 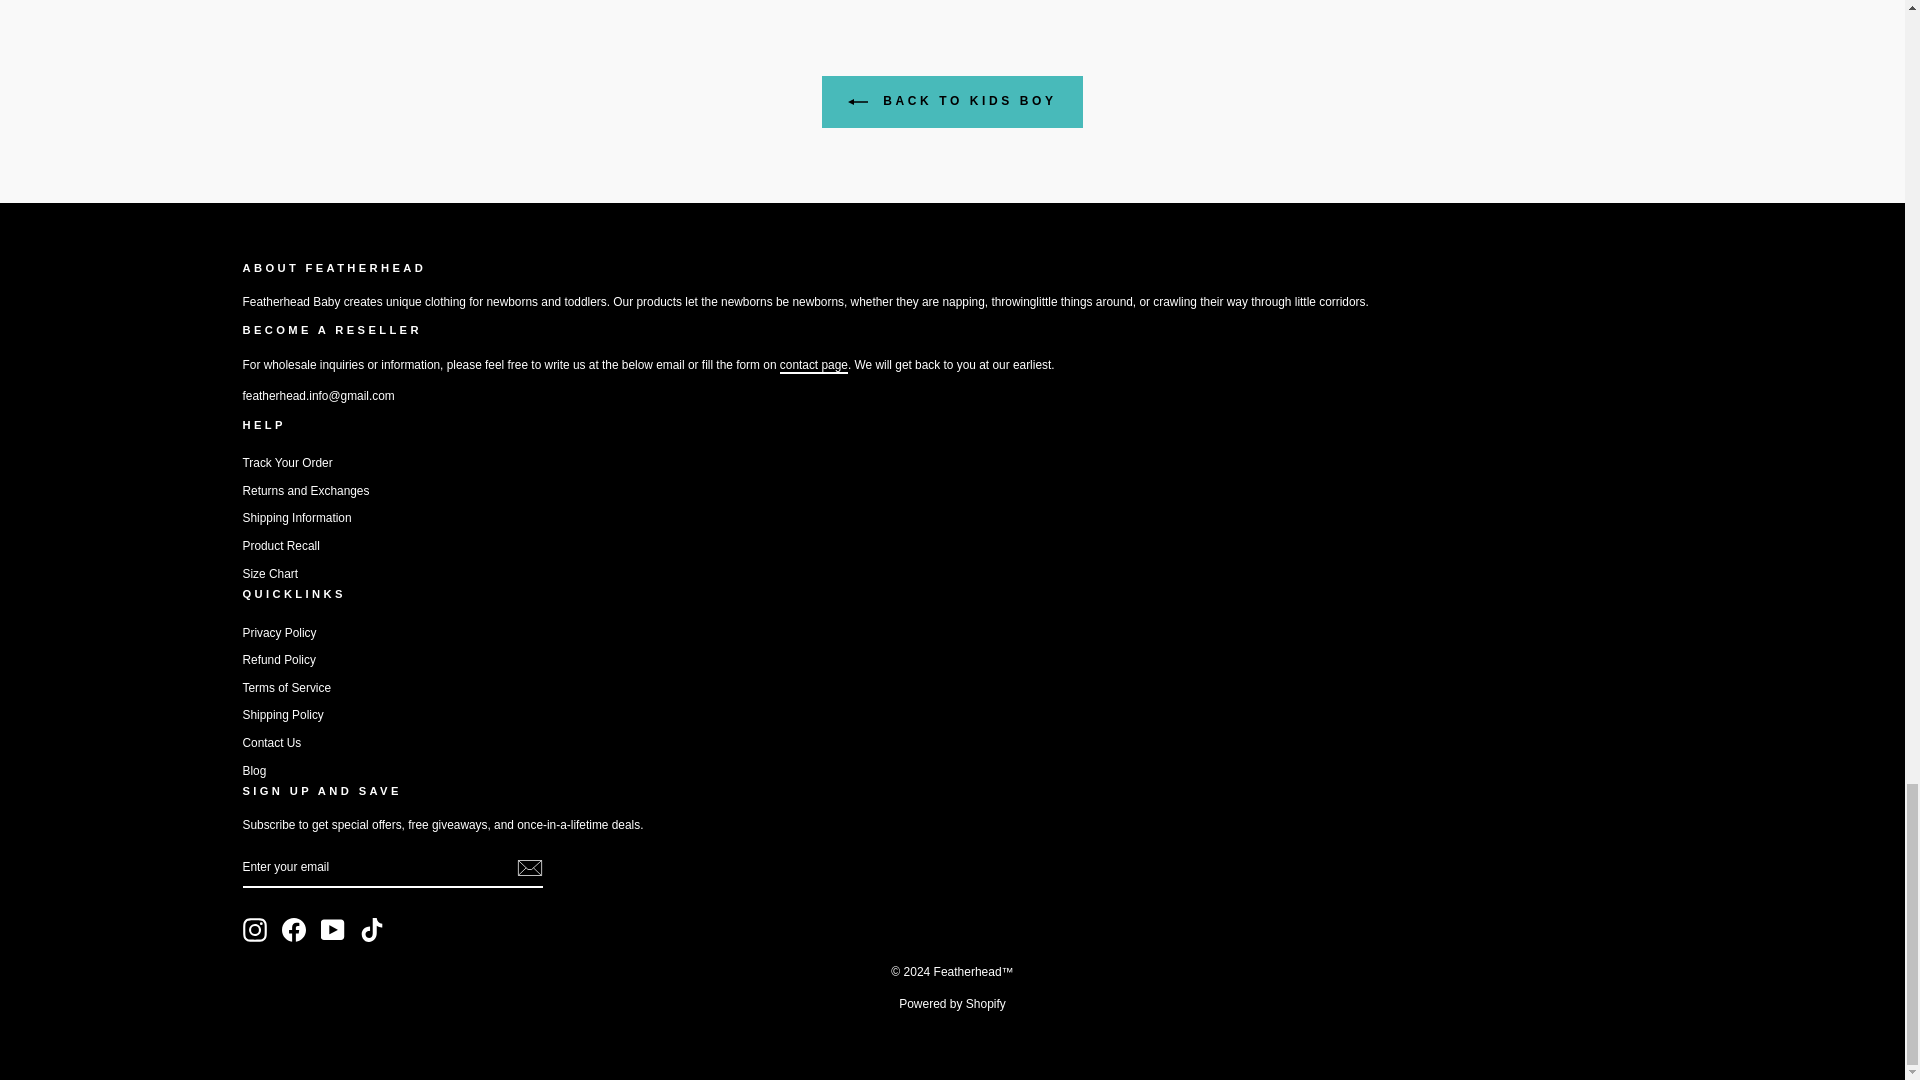 What do you see at coordinates (858, 102) in the screenshot?
I see `ICON-LEFT-ARROW` at bounding box center [858, 102].